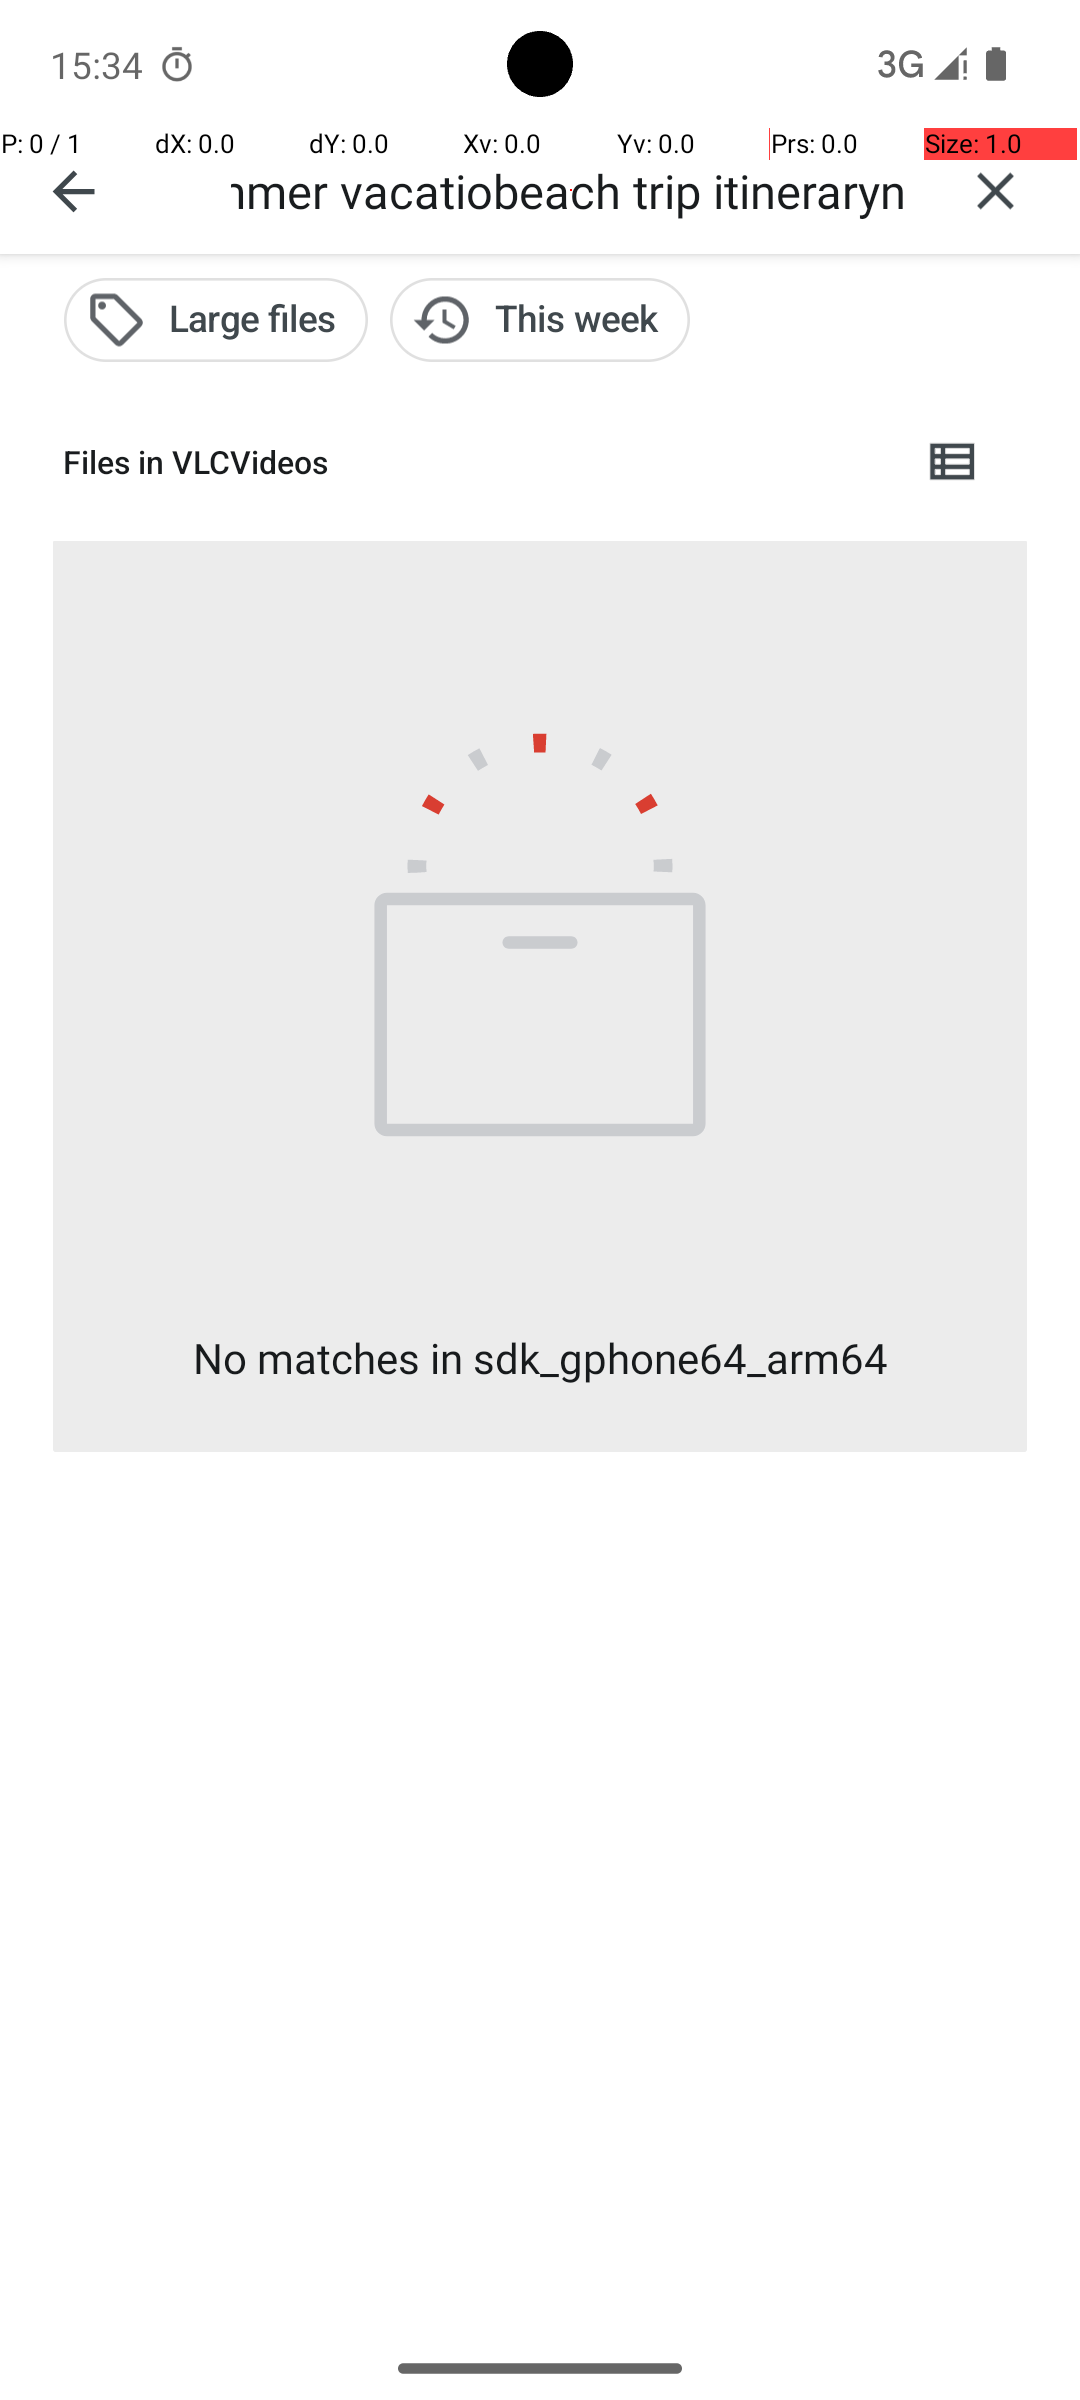  Describe the element at coordinates (476, 462) in the screenshot. I see `Files in VLCVideos` at that location.